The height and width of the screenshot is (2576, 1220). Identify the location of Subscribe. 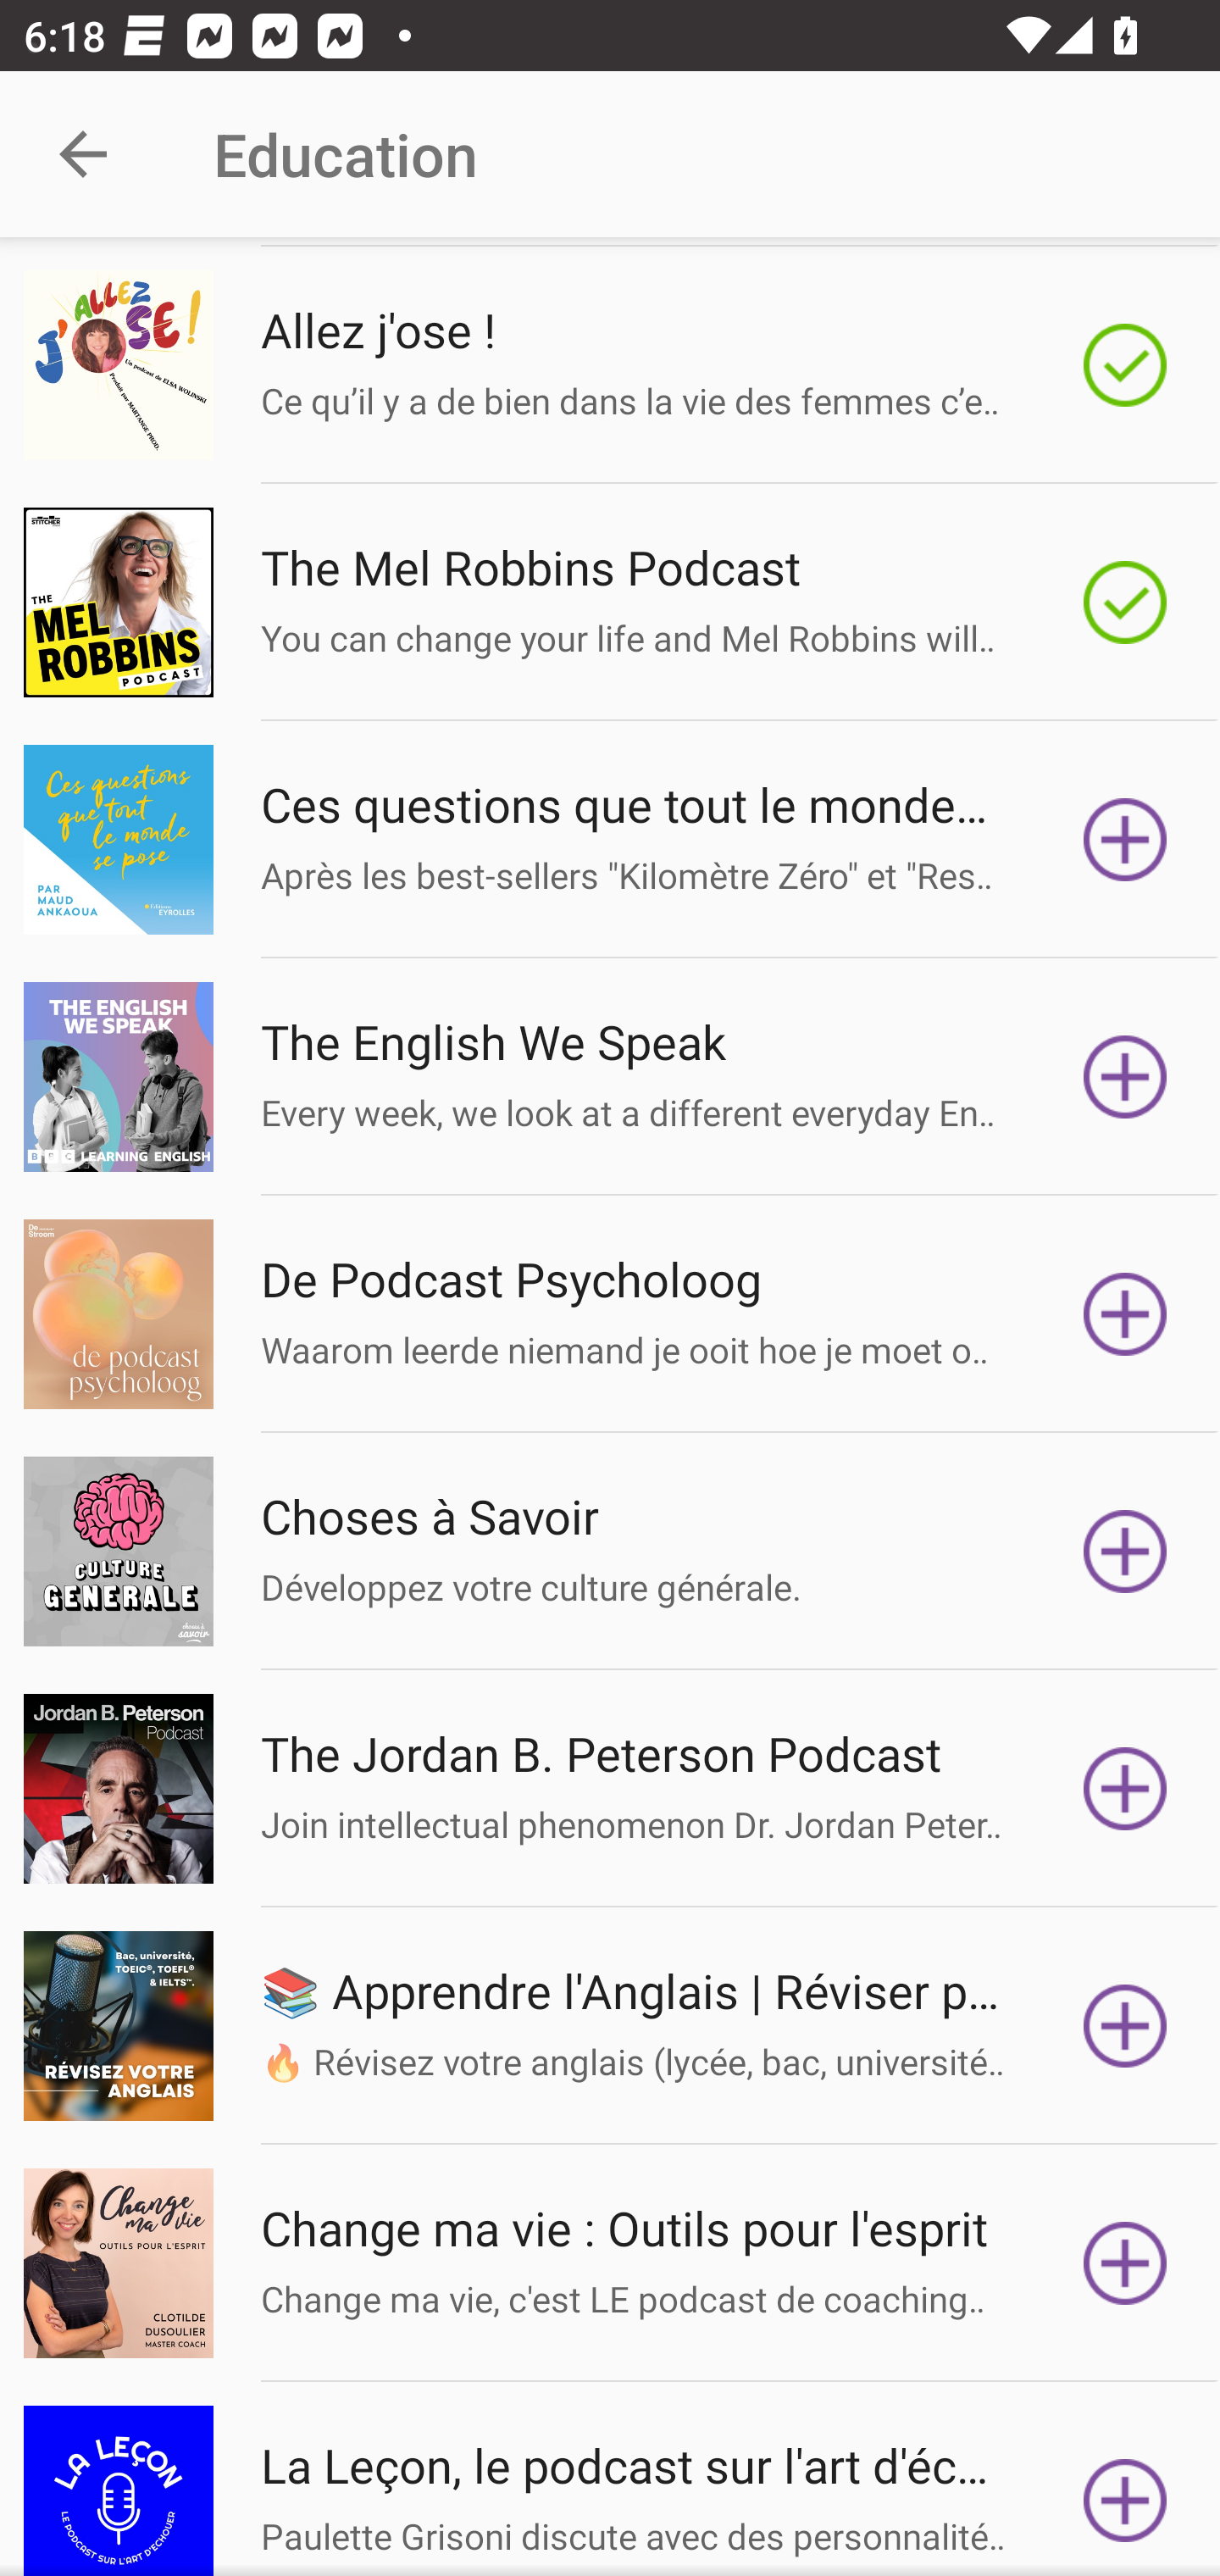
(1125, 1551).